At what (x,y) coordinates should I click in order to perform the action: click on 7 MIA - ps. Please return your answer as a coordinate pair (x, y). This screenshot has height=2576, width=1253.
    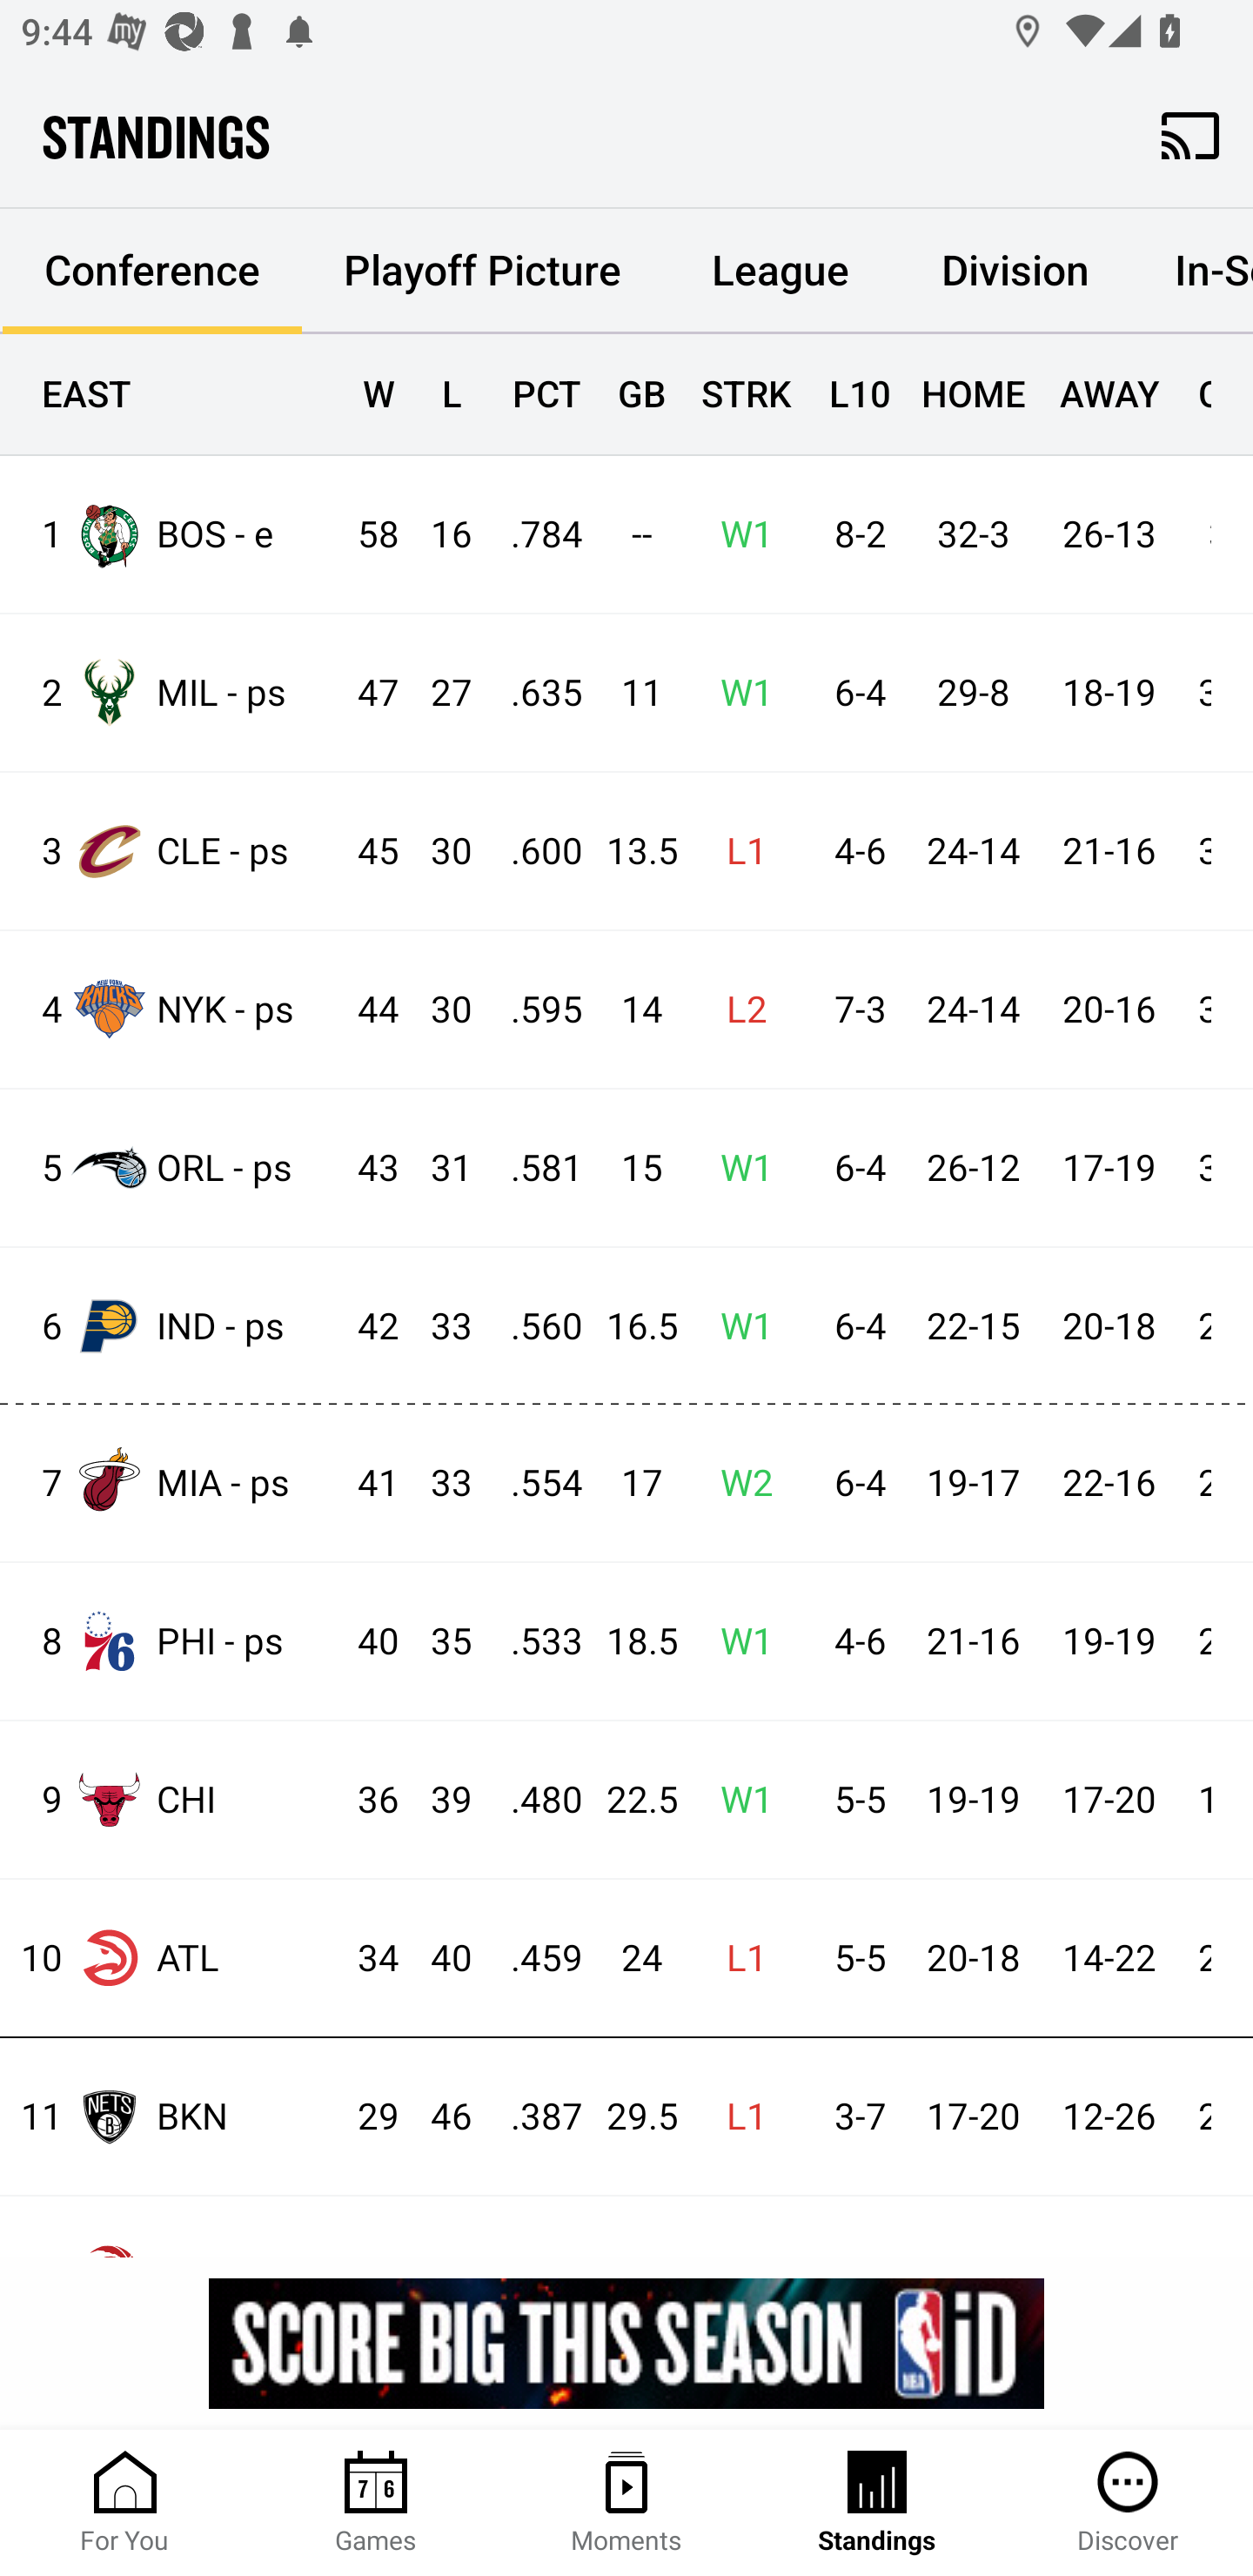
    Looking at the image, I should click on (171, 1482).